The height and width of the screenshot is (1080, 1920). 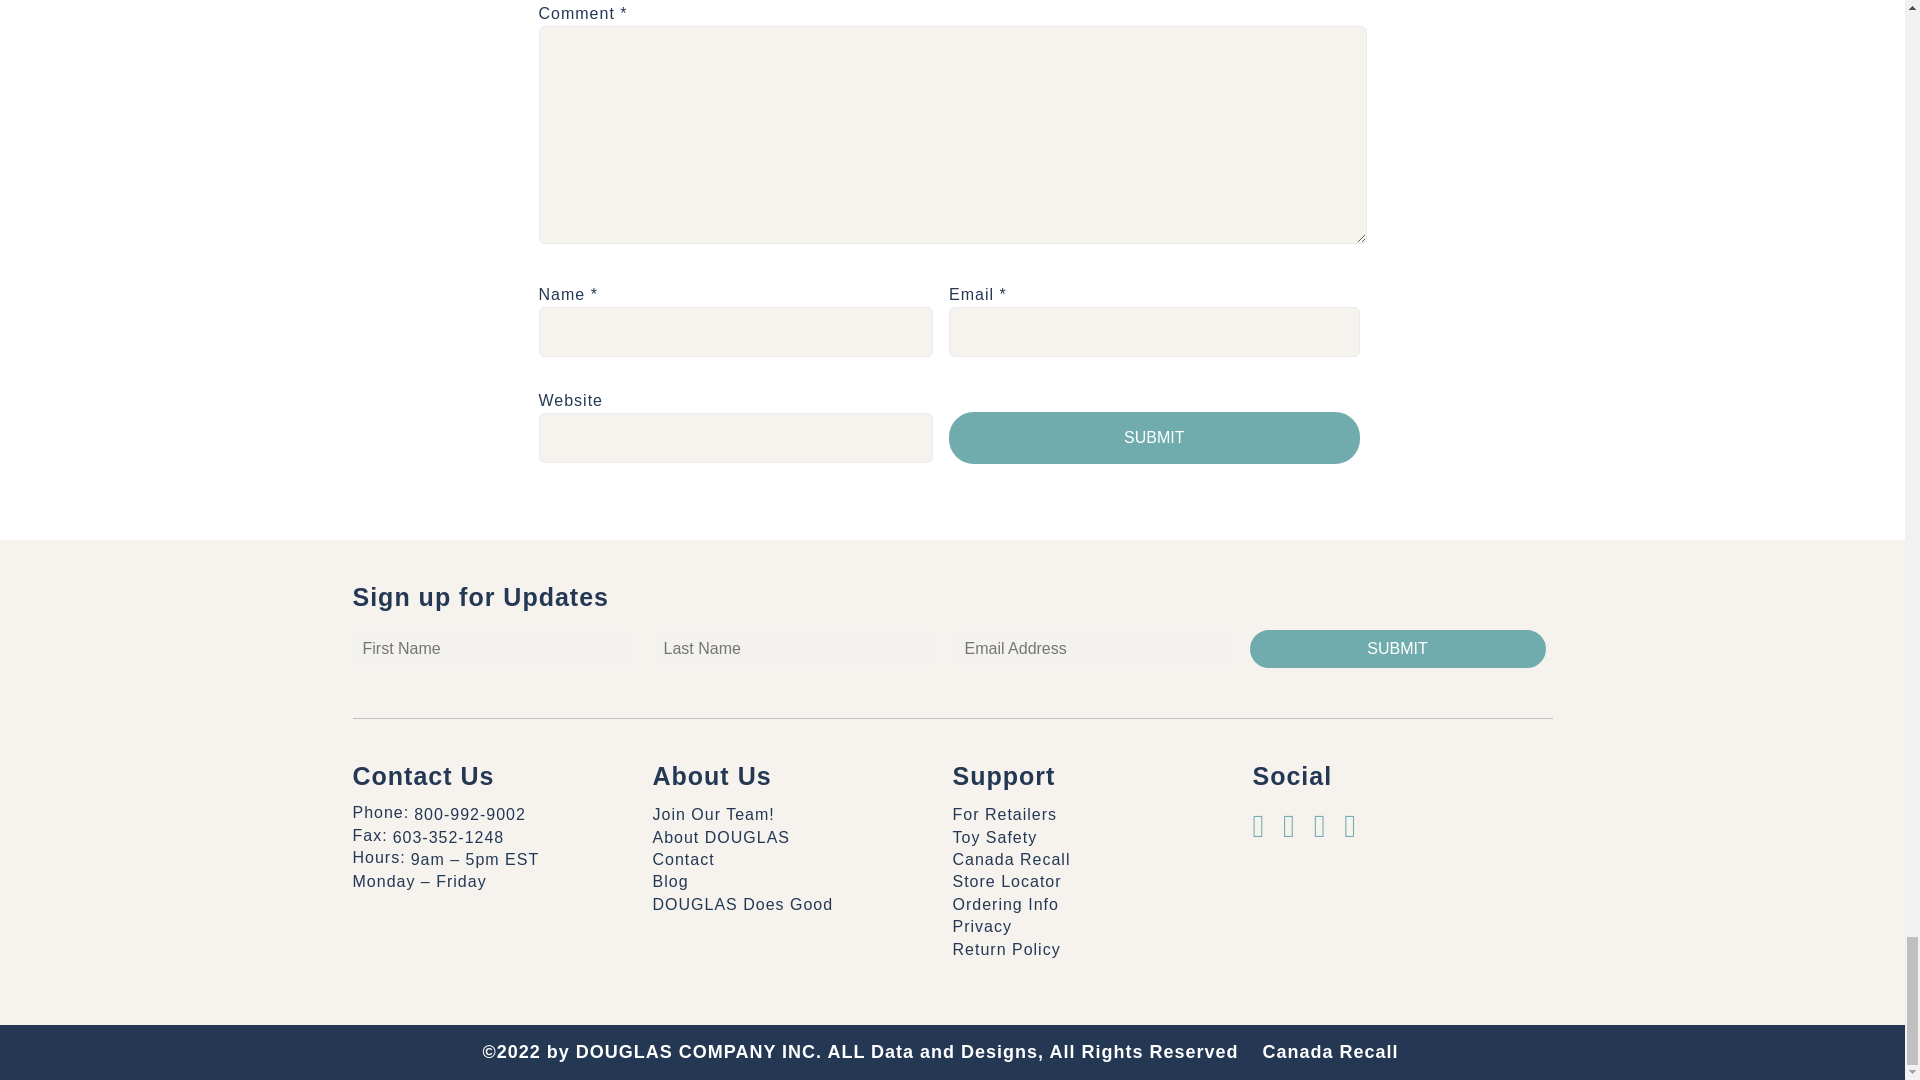 I want to click on Submit, so click(x=1397, y=648).